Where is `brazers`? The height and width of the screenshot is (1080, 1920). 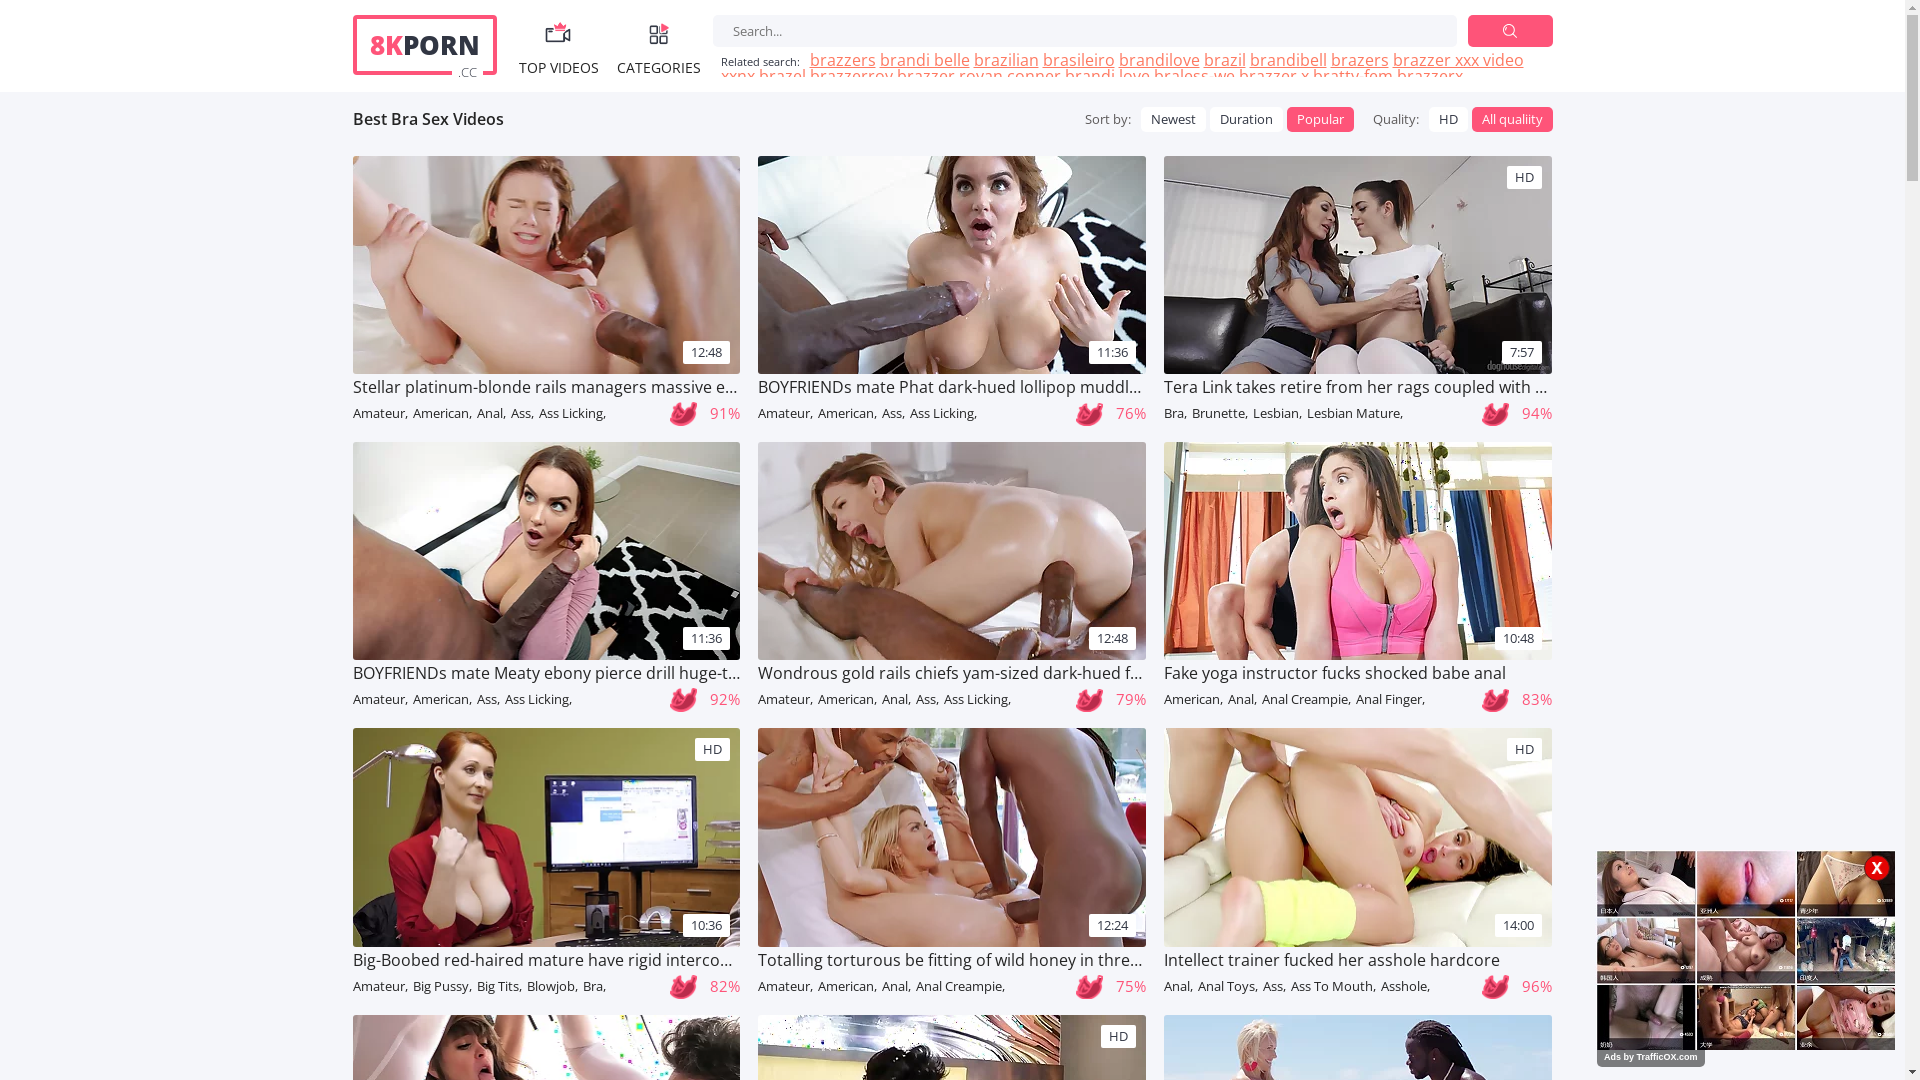
brazers is located at coordinates (1359, 60).